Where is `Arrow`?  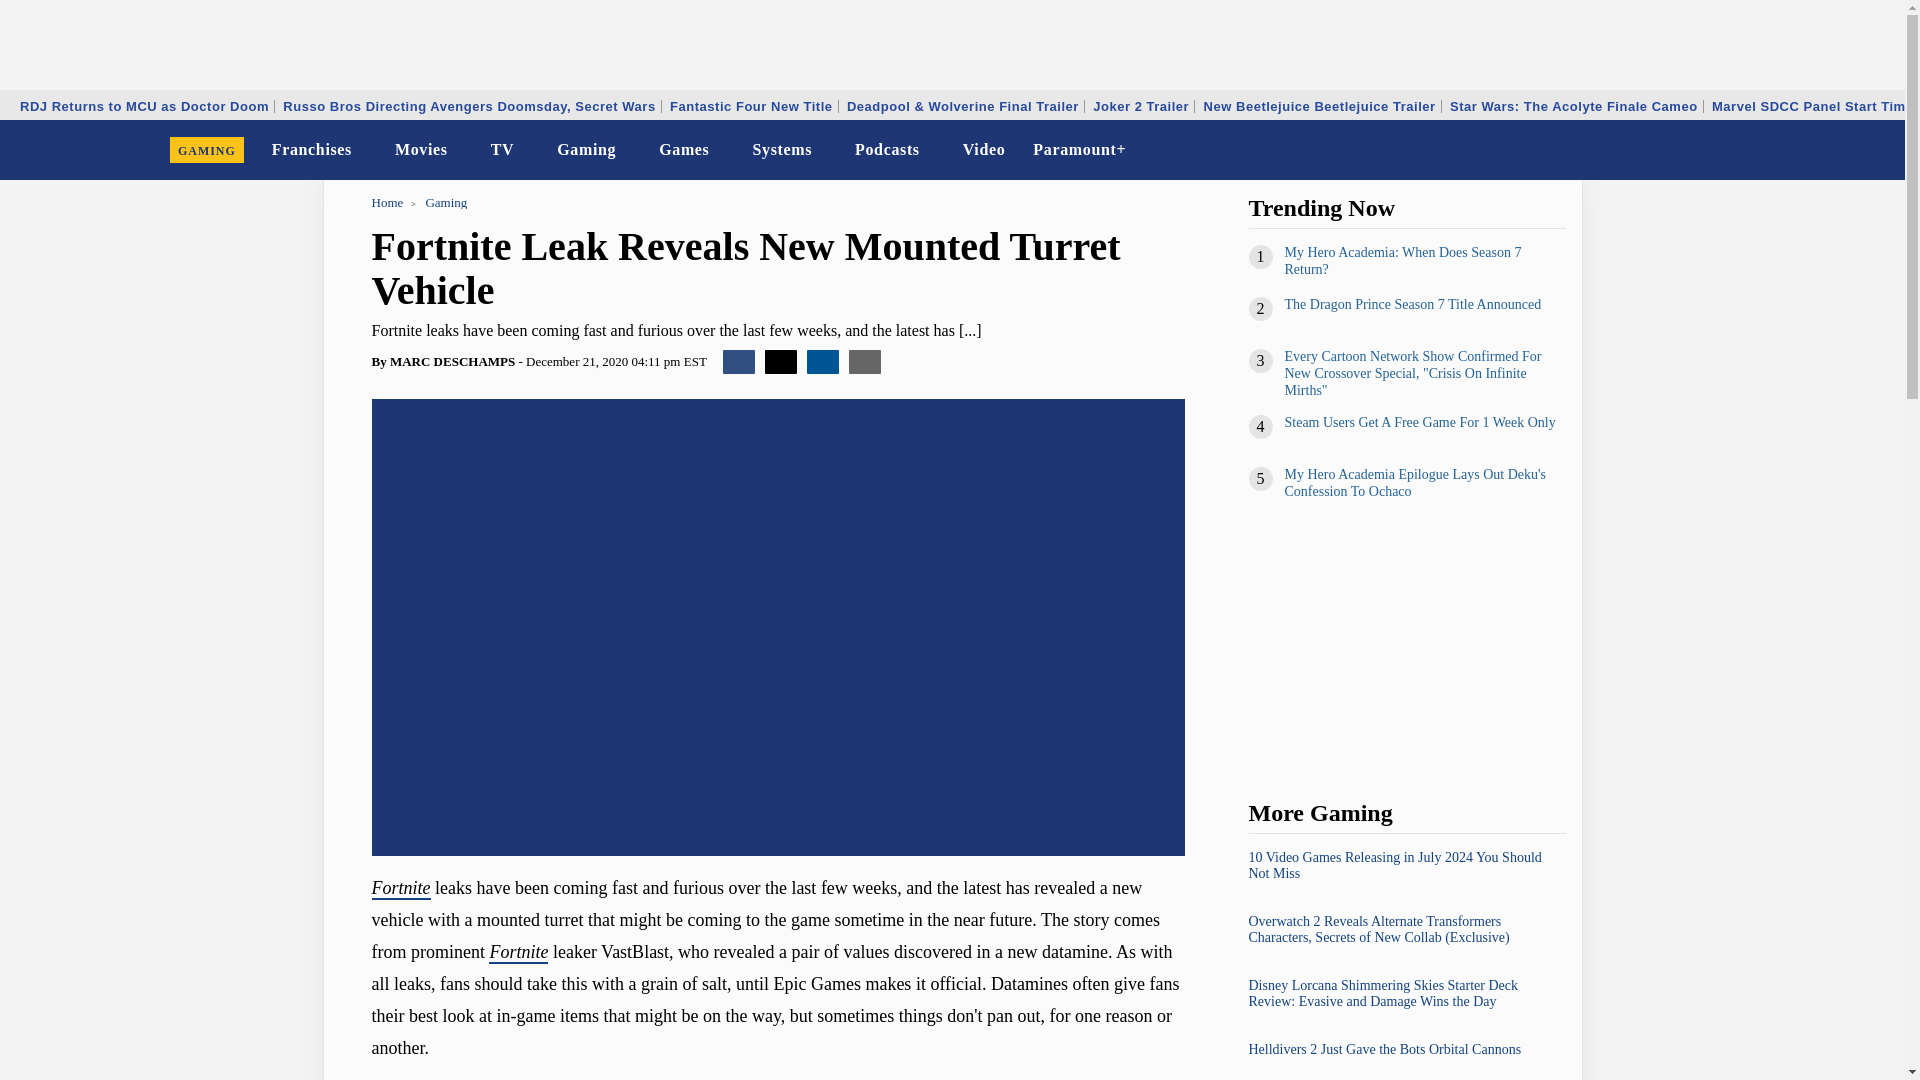
Arrow is located at coordinates (365, 150).